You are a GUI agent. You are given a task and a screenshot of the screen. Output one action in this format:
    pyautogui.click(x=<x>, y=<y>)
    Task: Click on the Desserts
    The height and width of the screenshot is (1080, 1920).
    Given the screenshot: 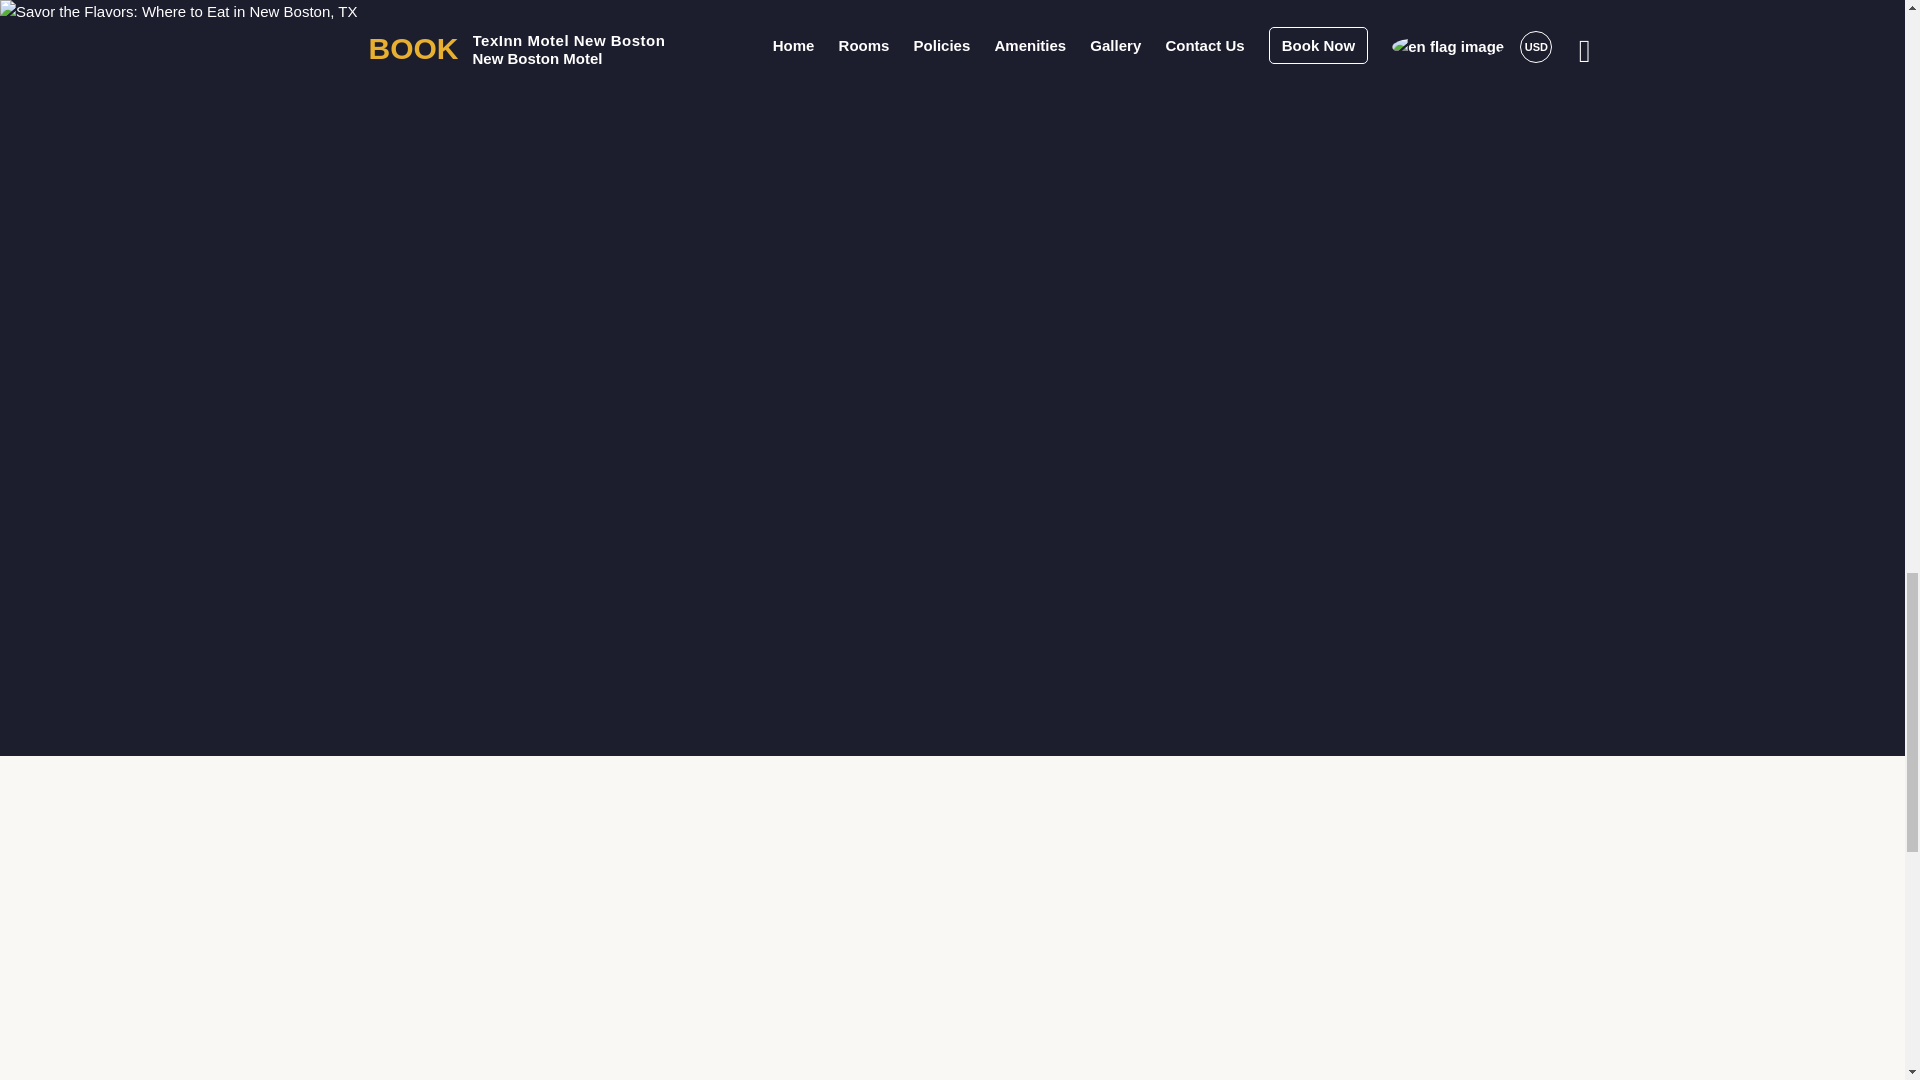 What is the action you would take?
    pyautogui.click(x=660, y=264)
    